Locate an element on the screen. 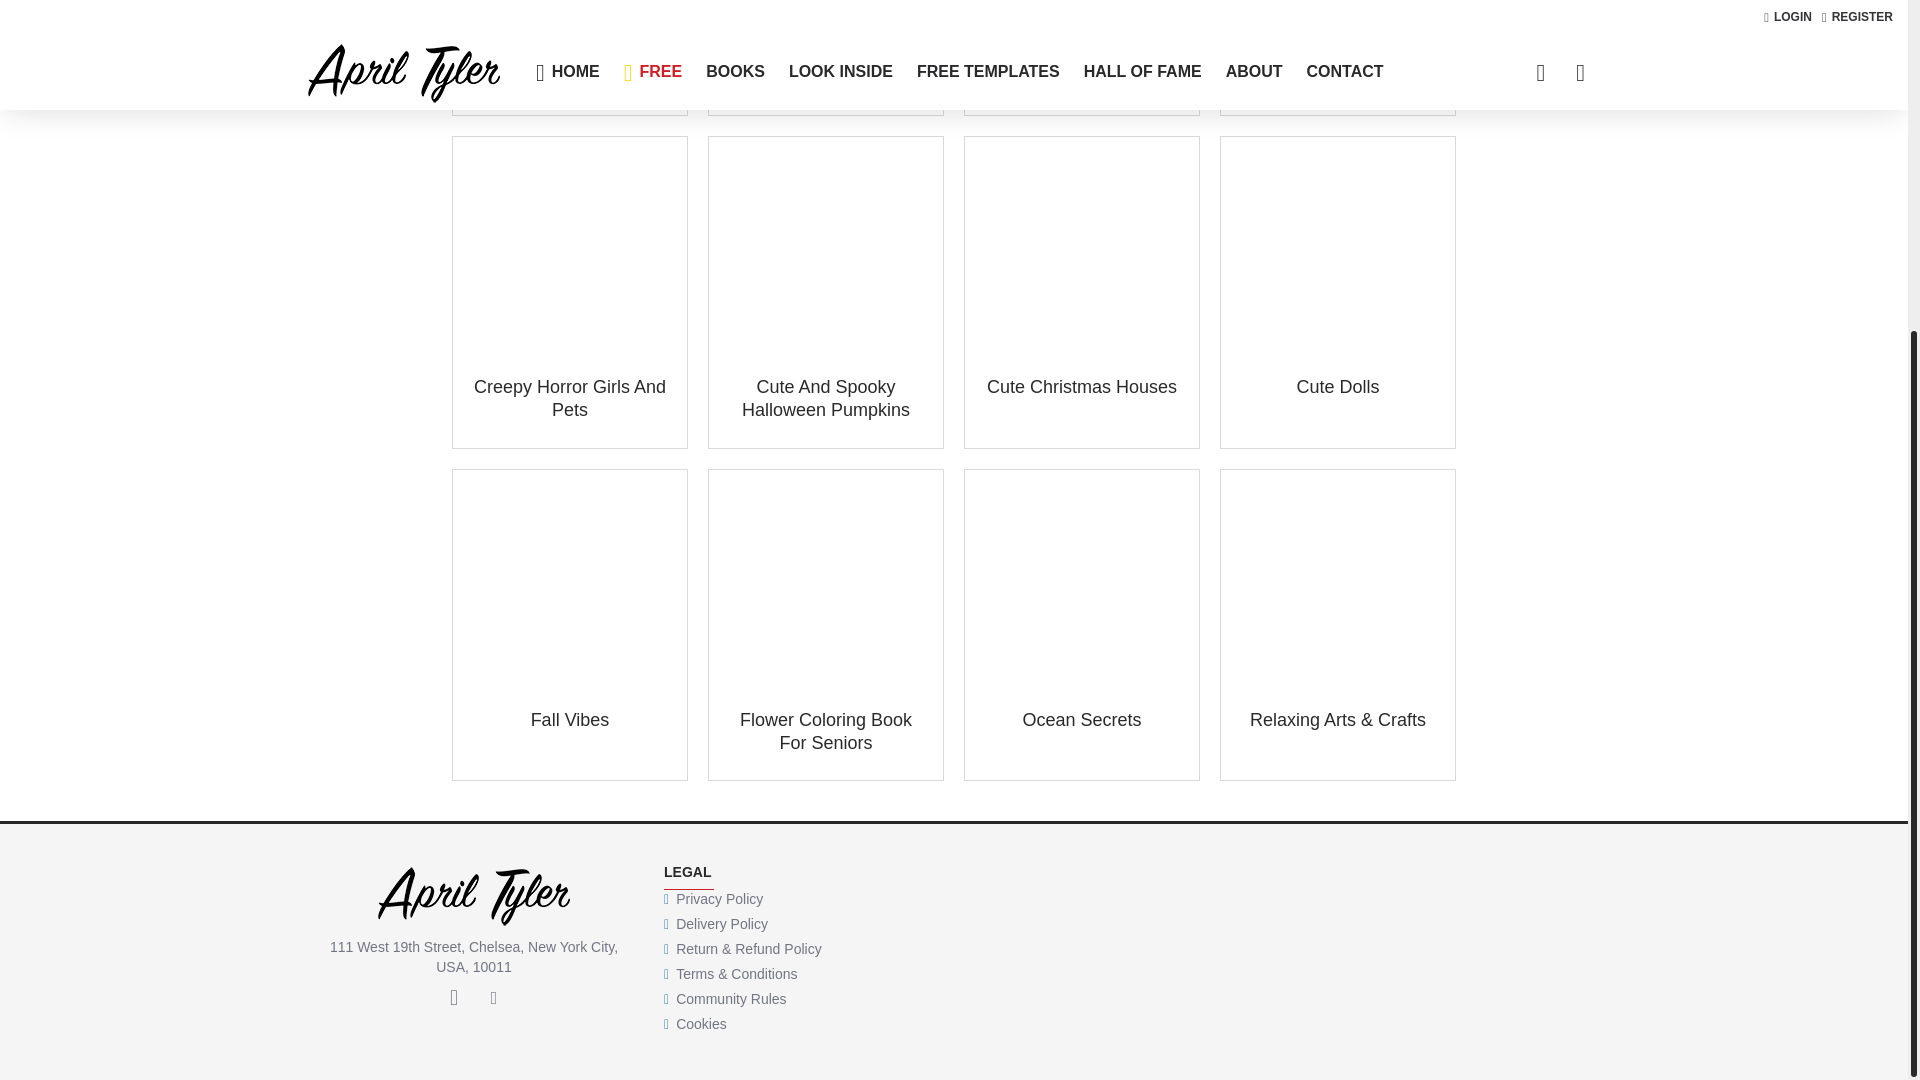  Cat Mom Life is located at coordinates (1337, 54).